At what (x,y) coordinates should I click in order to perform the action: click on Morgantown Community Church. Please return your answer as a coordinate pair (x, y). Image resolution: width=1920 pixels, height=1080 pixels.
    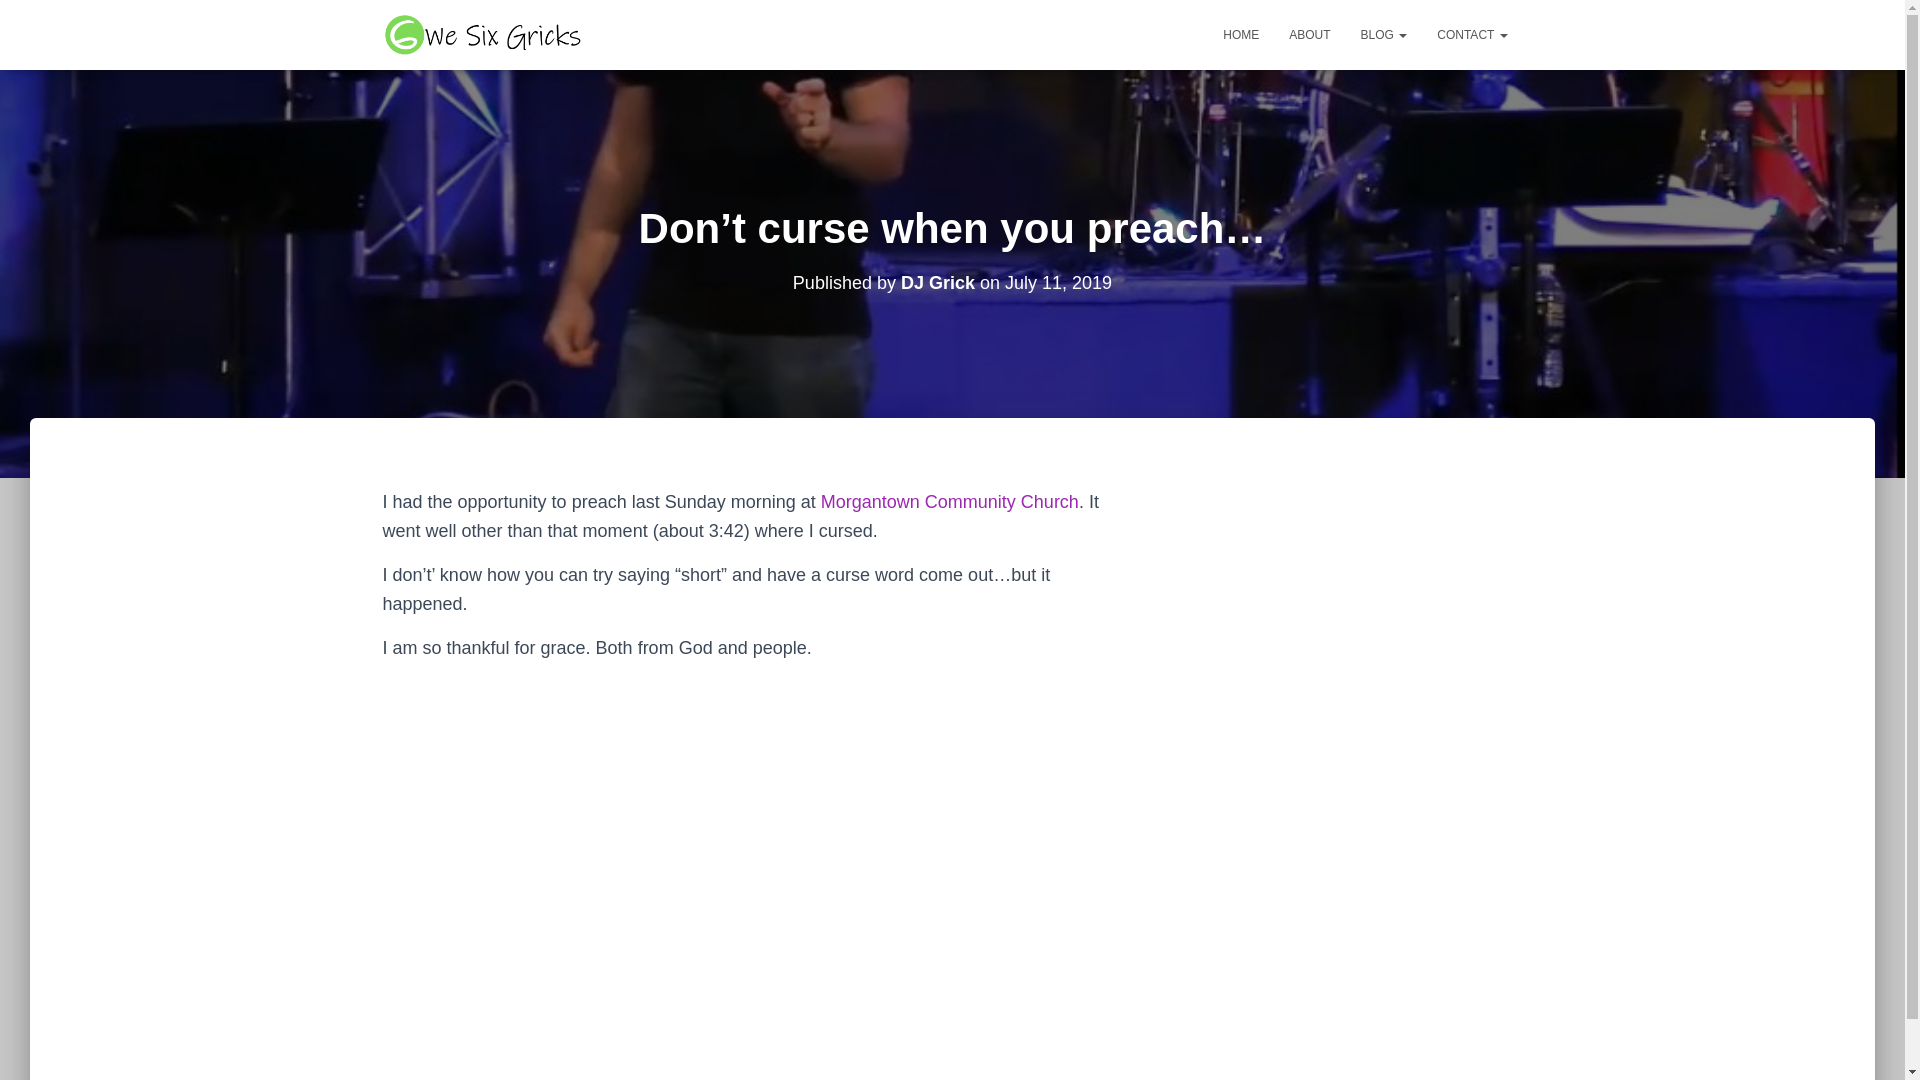
    Looking at the image, I should click on (950, 502).